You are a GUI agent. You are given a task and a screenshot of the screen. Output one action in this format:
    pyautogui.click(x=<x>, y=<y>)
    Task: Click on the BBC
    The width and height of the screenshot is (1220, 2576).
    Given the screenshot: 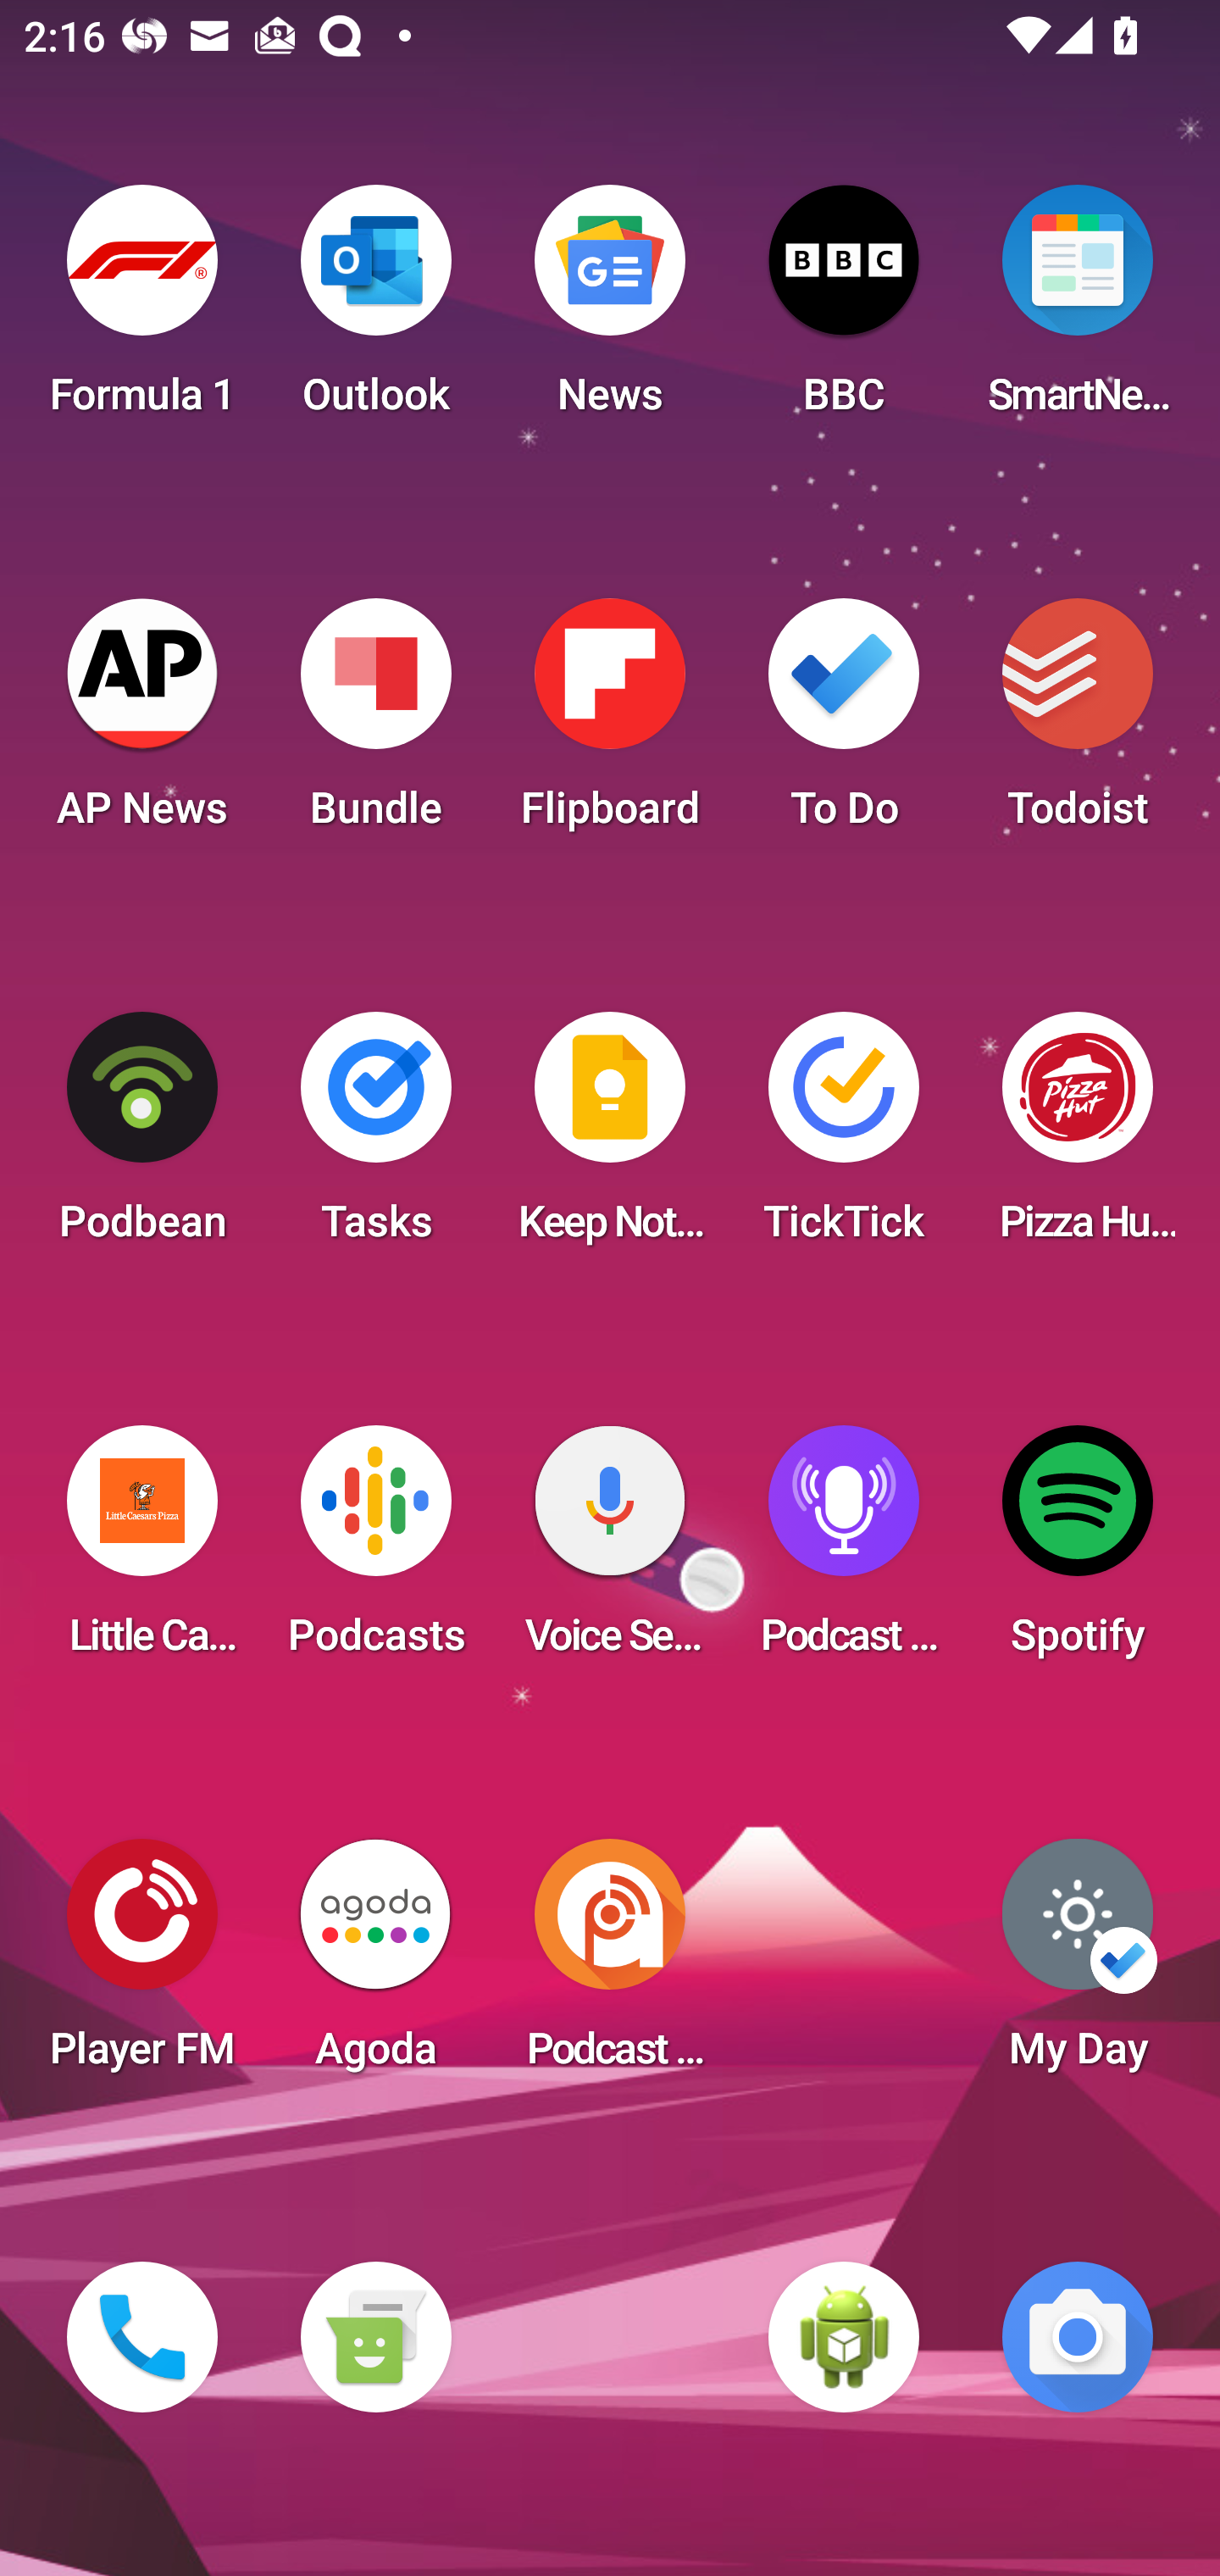 What is the action you would take?
    pyautogui.click(x=844, y=310)
    